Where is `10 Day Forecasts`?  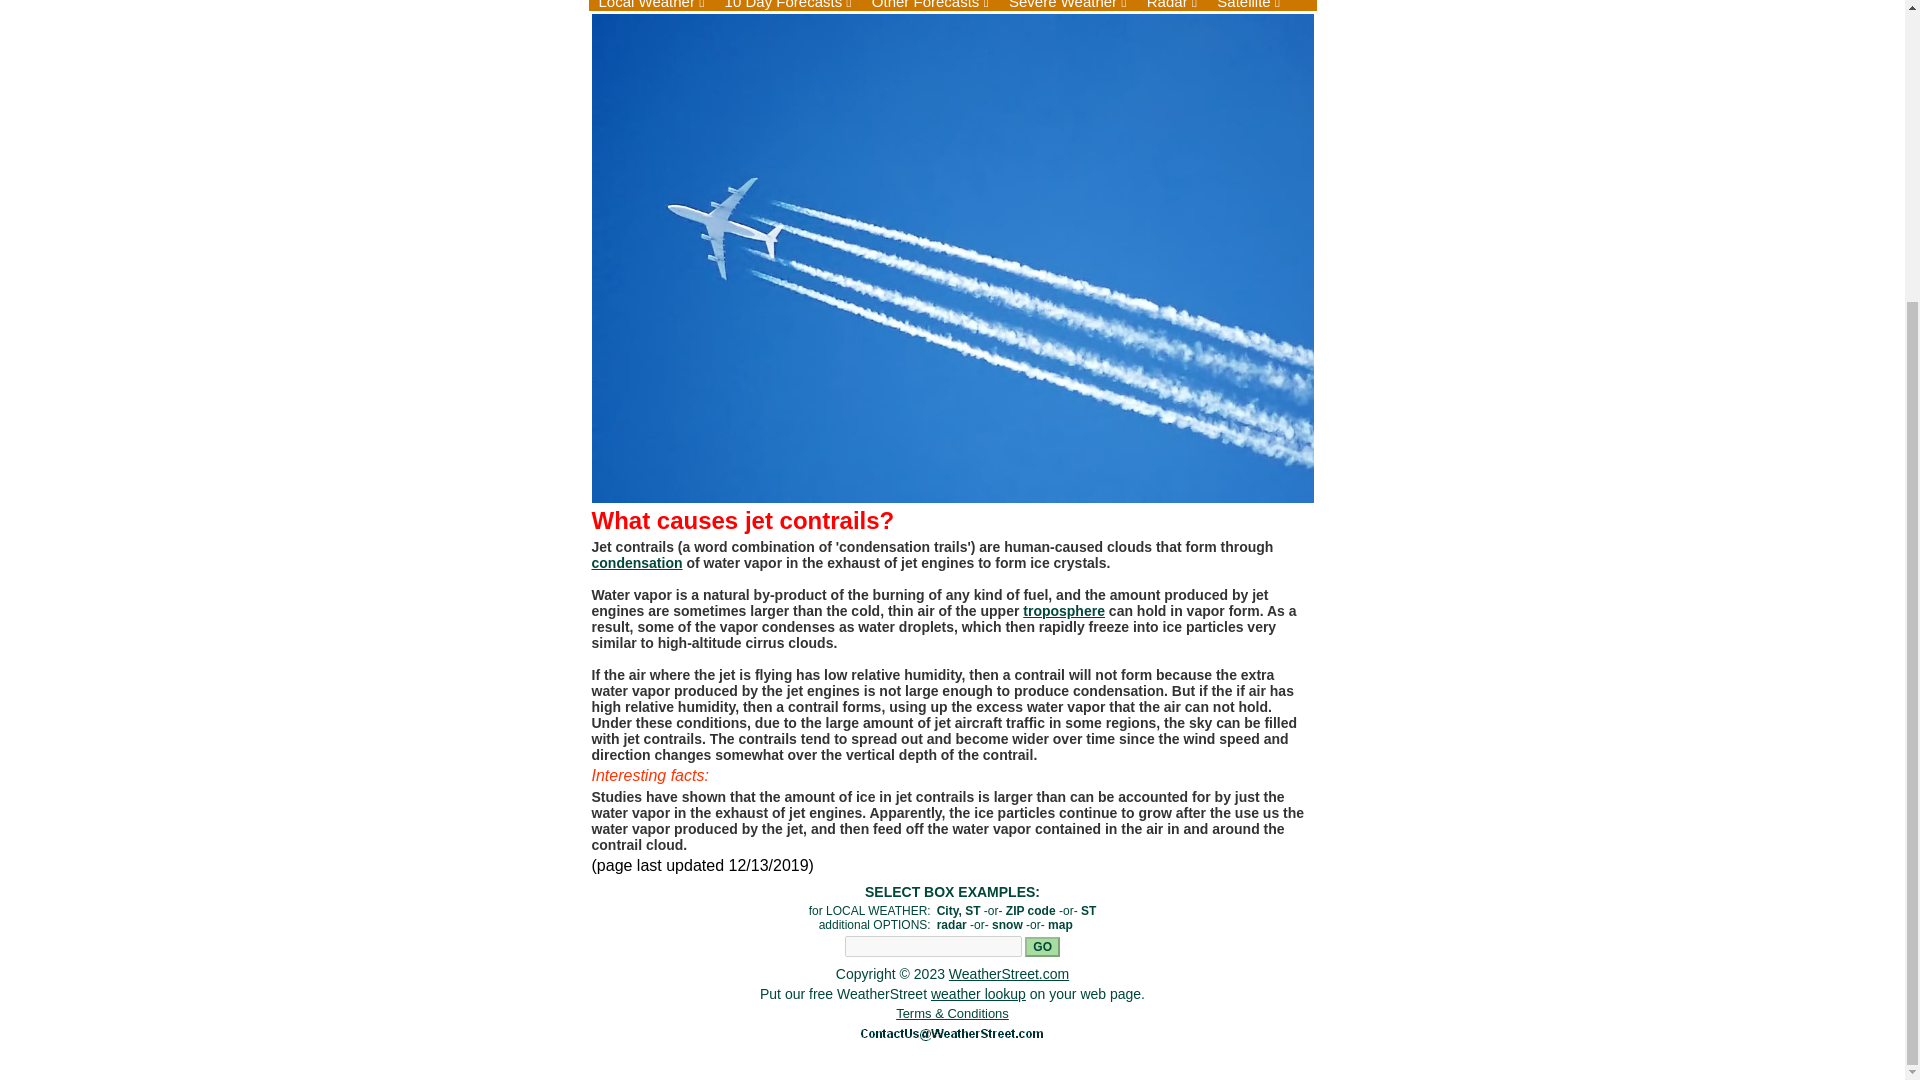
10 Day Forecasts is located at coordinates (788, 5).